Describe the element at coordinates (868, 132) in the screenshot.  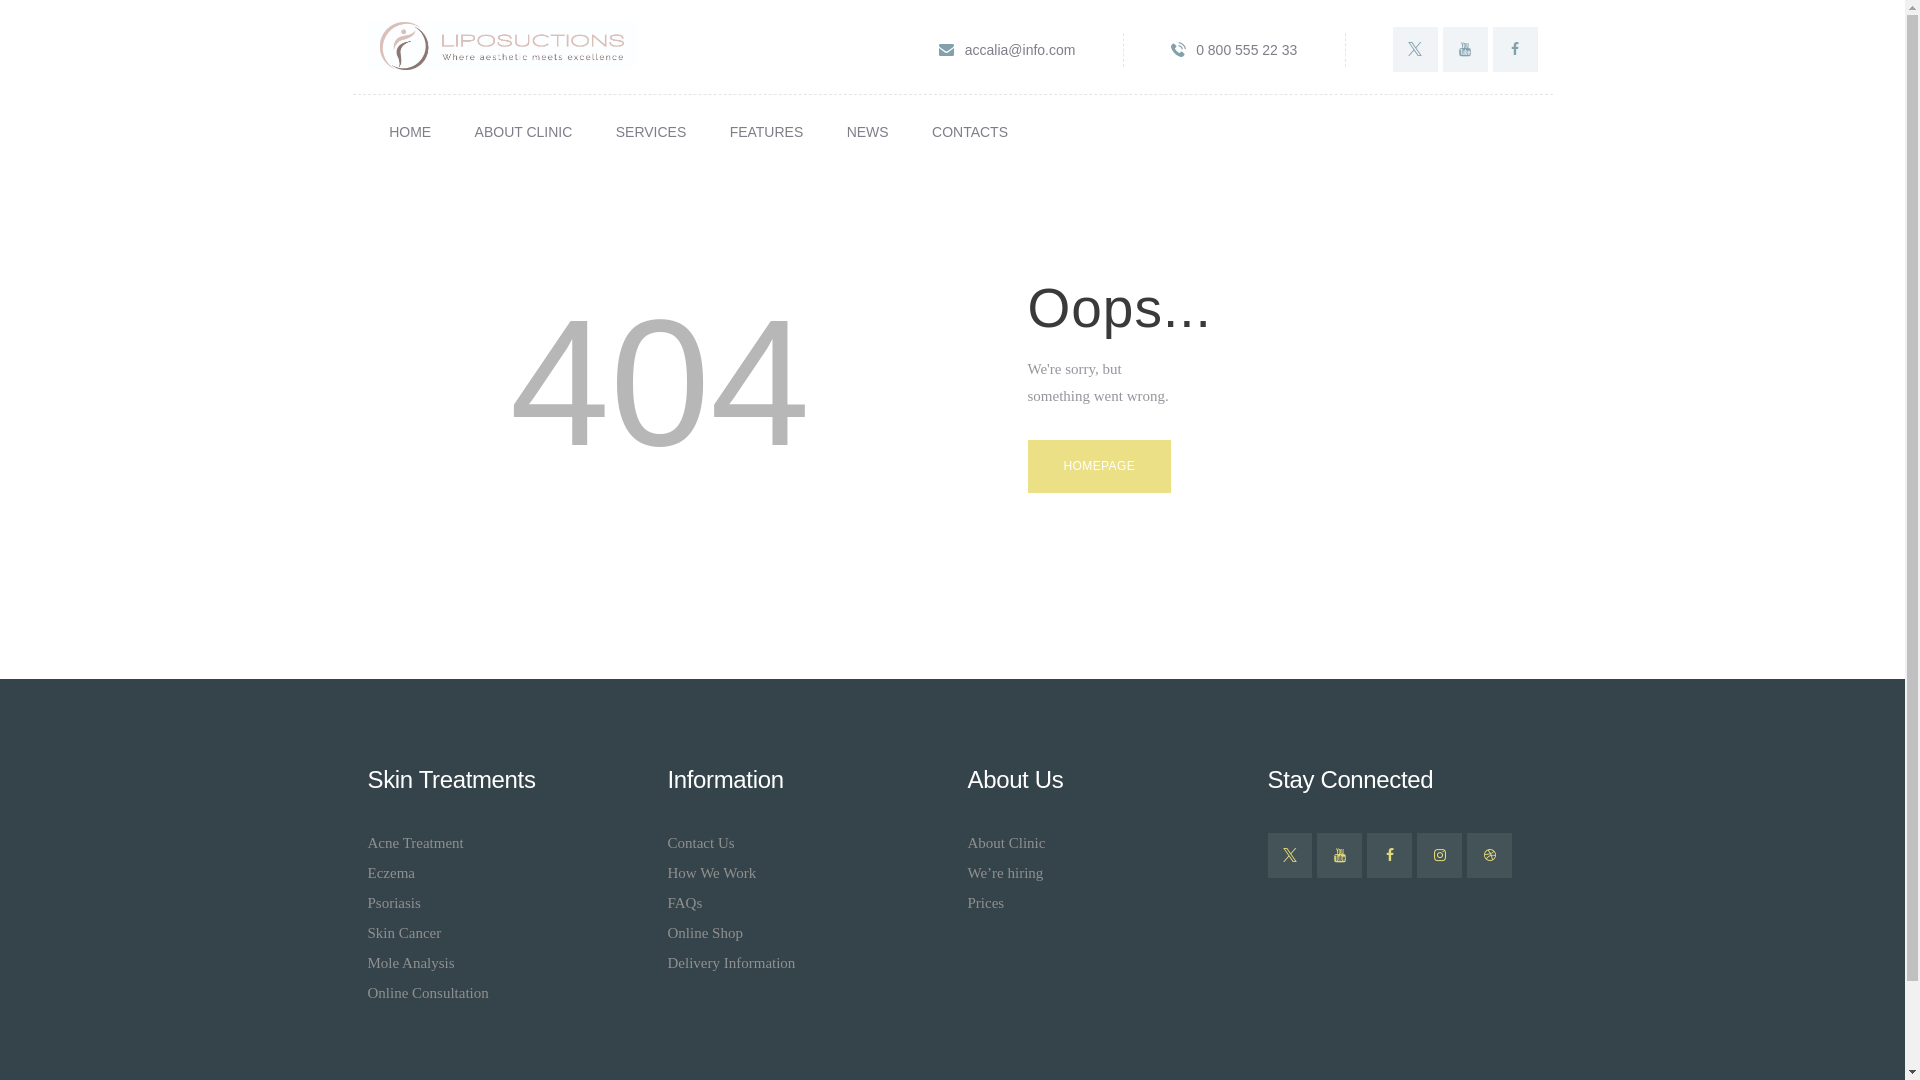
I see `NEWS` at that location.